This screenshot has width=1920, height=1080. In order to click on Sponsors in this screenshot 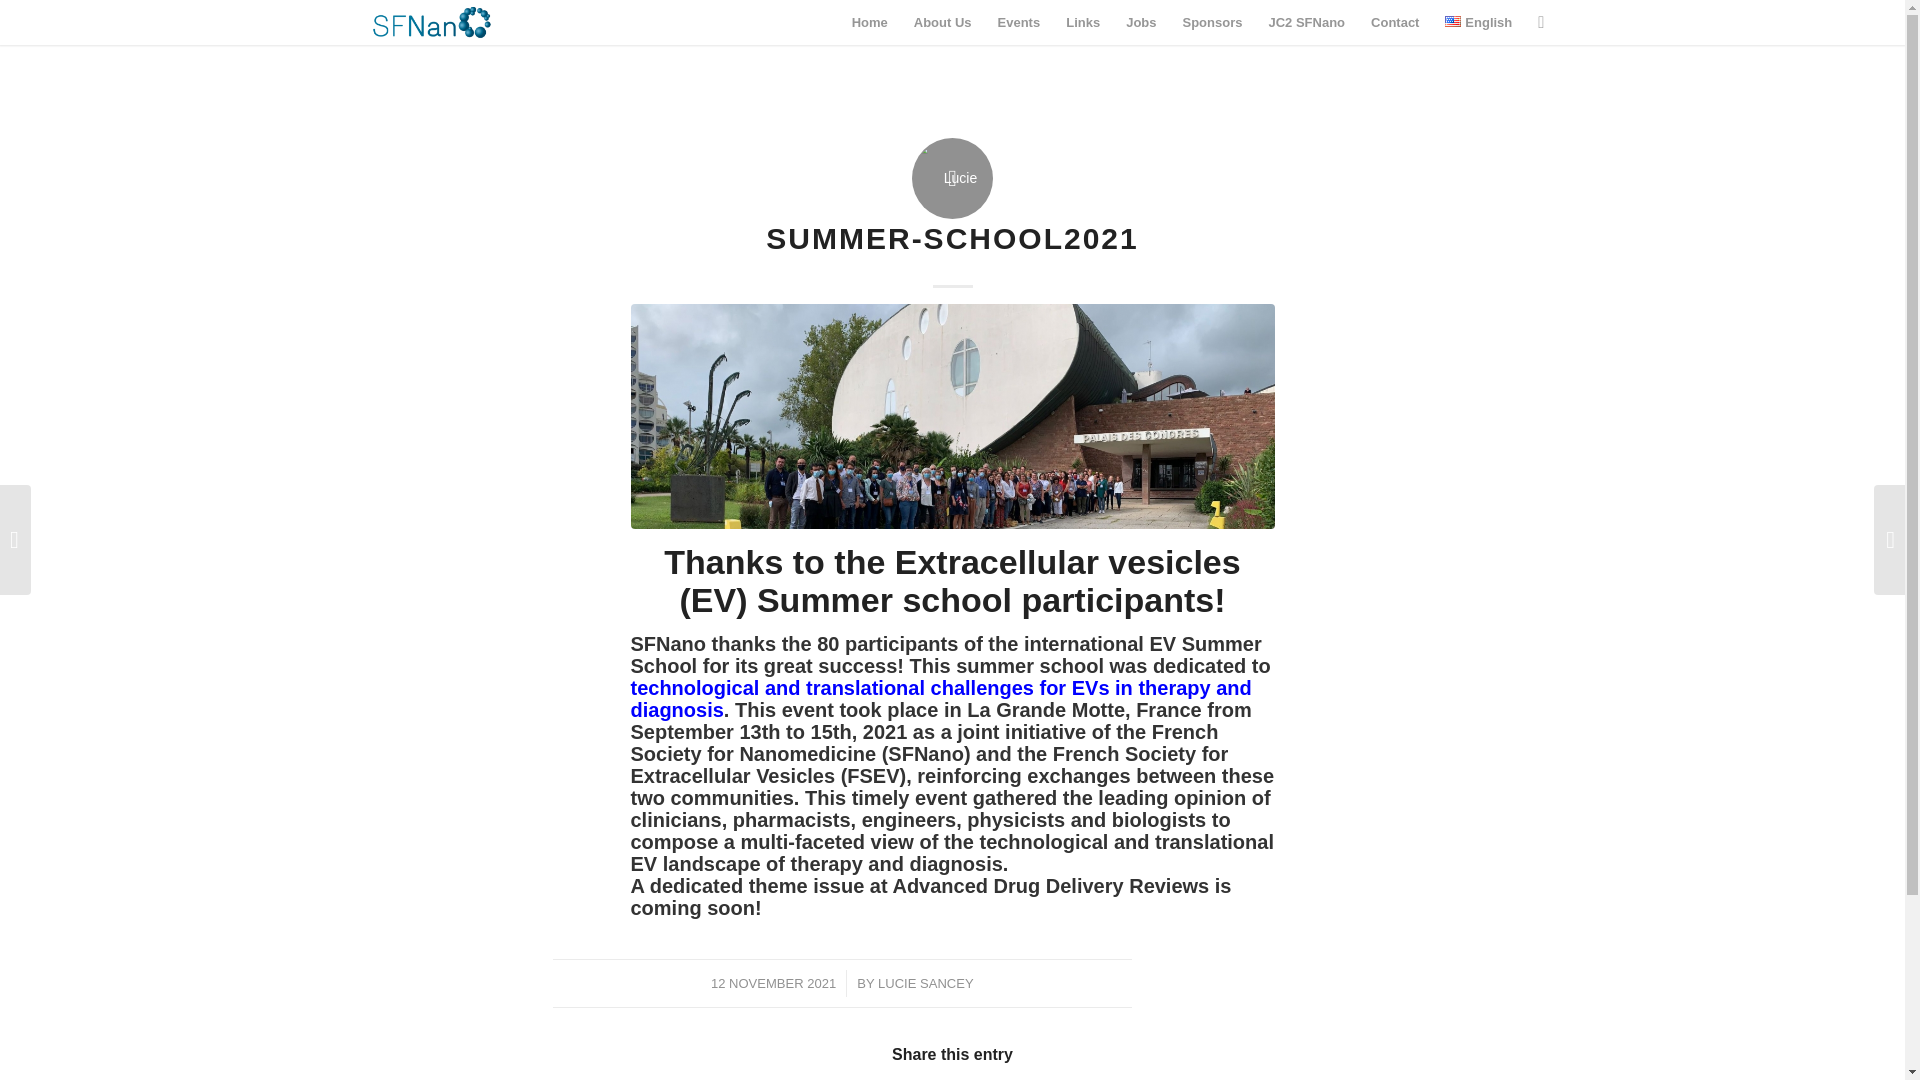, I will do `click(1212, 22)`.